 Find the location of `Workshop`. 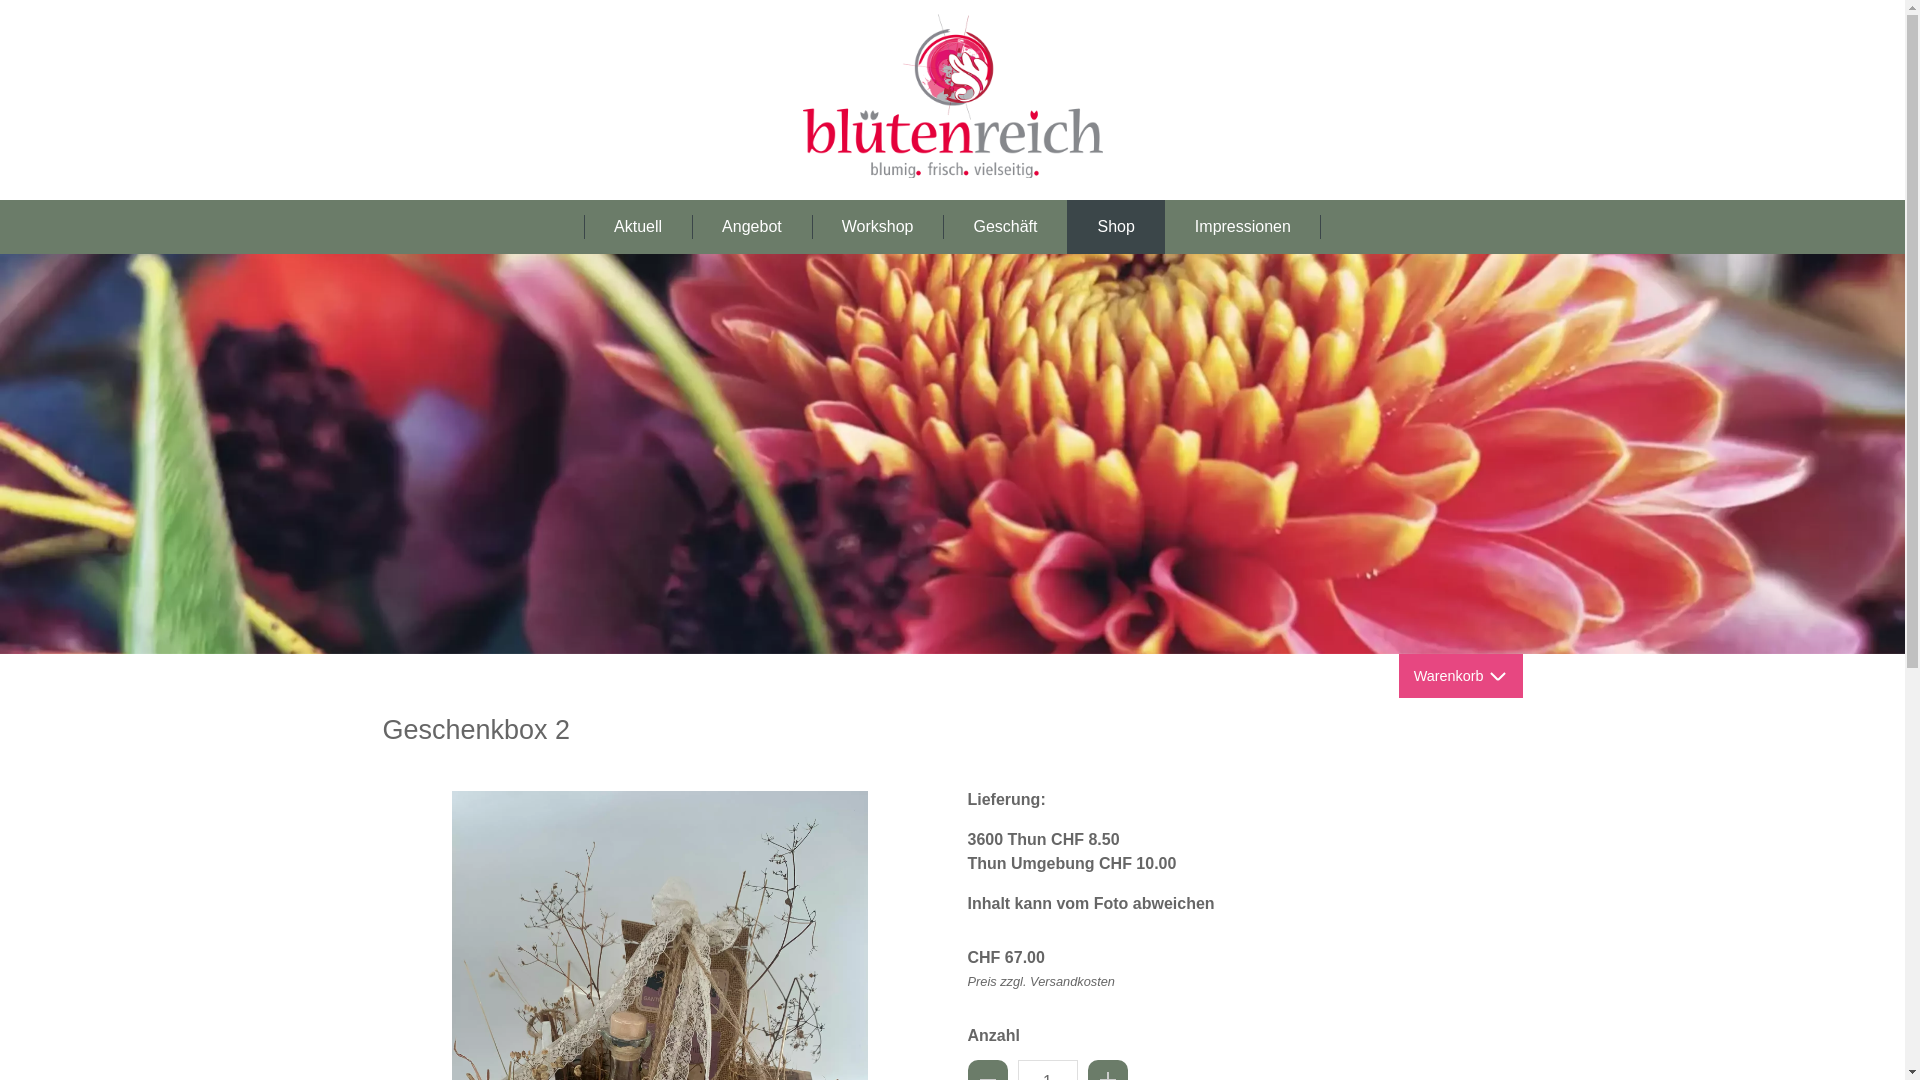

Workshop is located at coordinates (878, 227).